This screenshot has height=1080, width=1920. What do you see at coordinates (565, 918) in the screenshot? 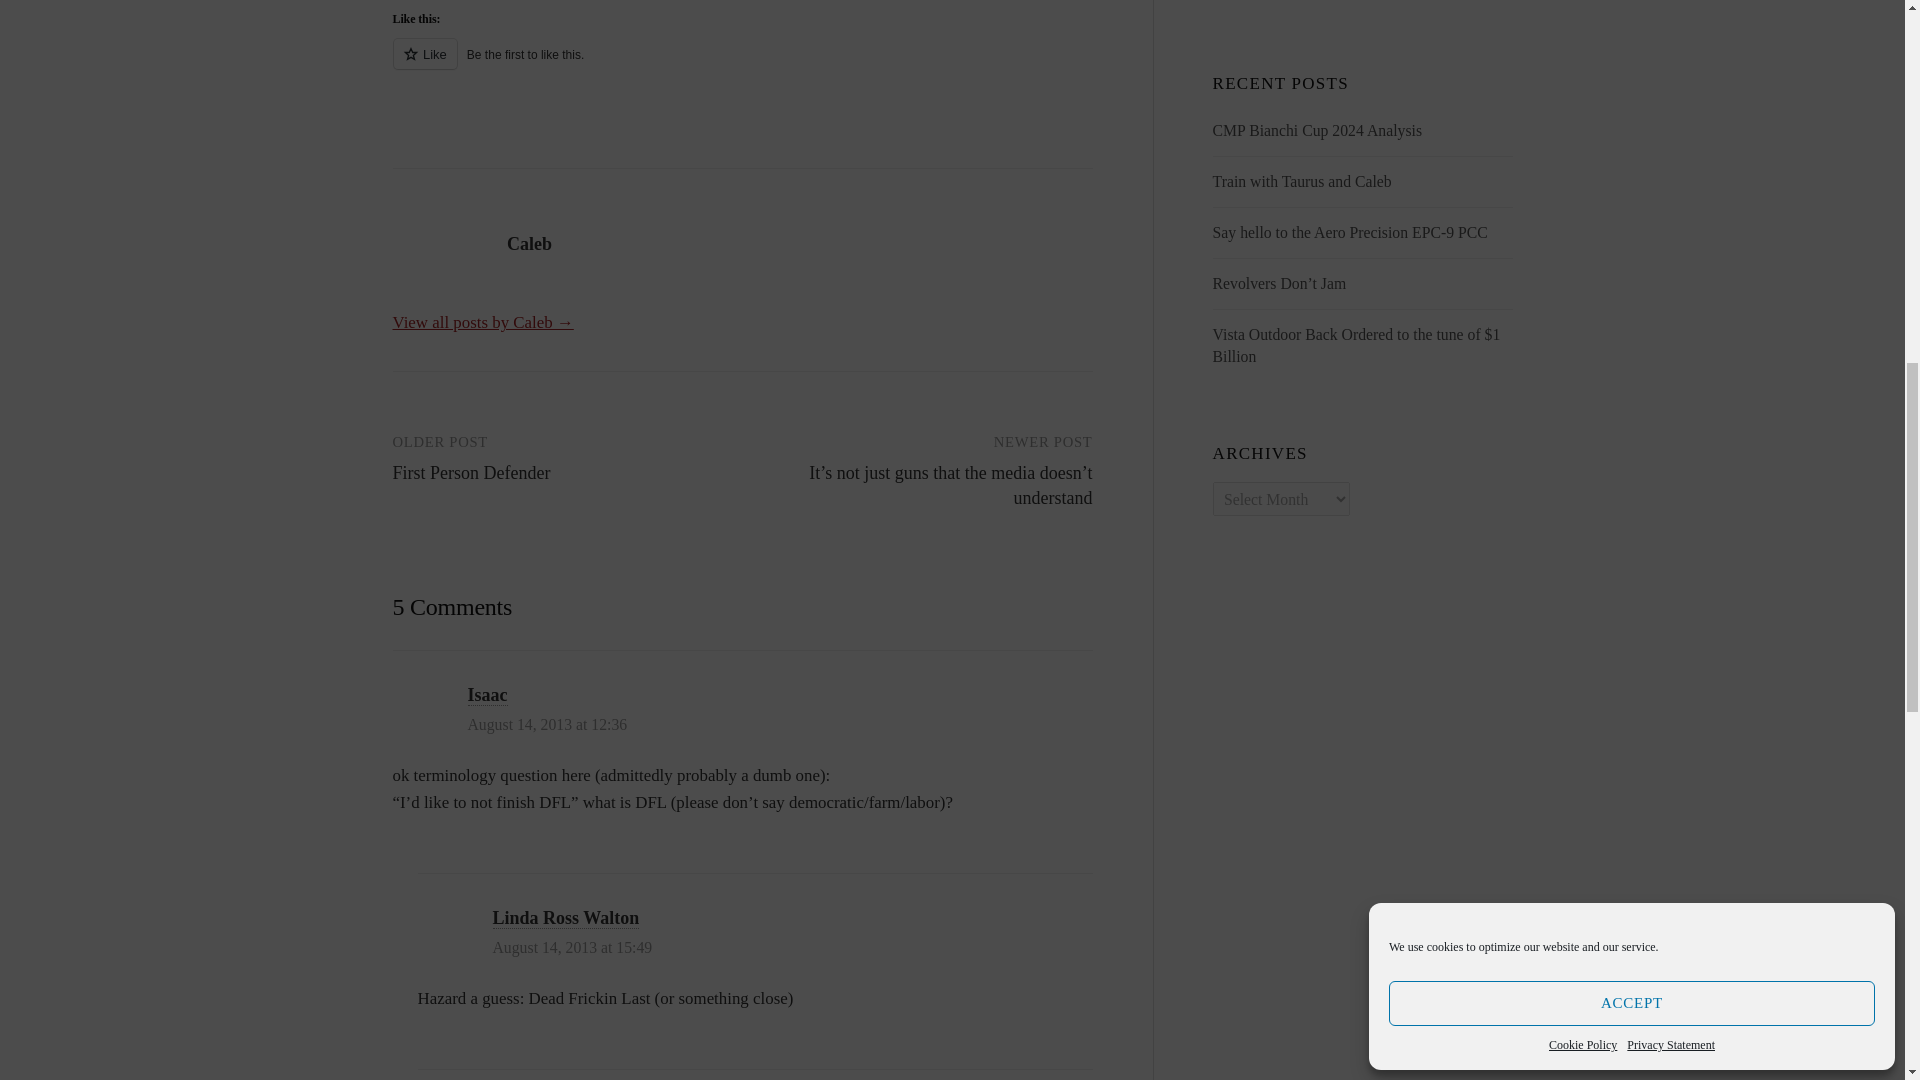
I see `Linda Ross Walton` at bounding box center [565, 918].